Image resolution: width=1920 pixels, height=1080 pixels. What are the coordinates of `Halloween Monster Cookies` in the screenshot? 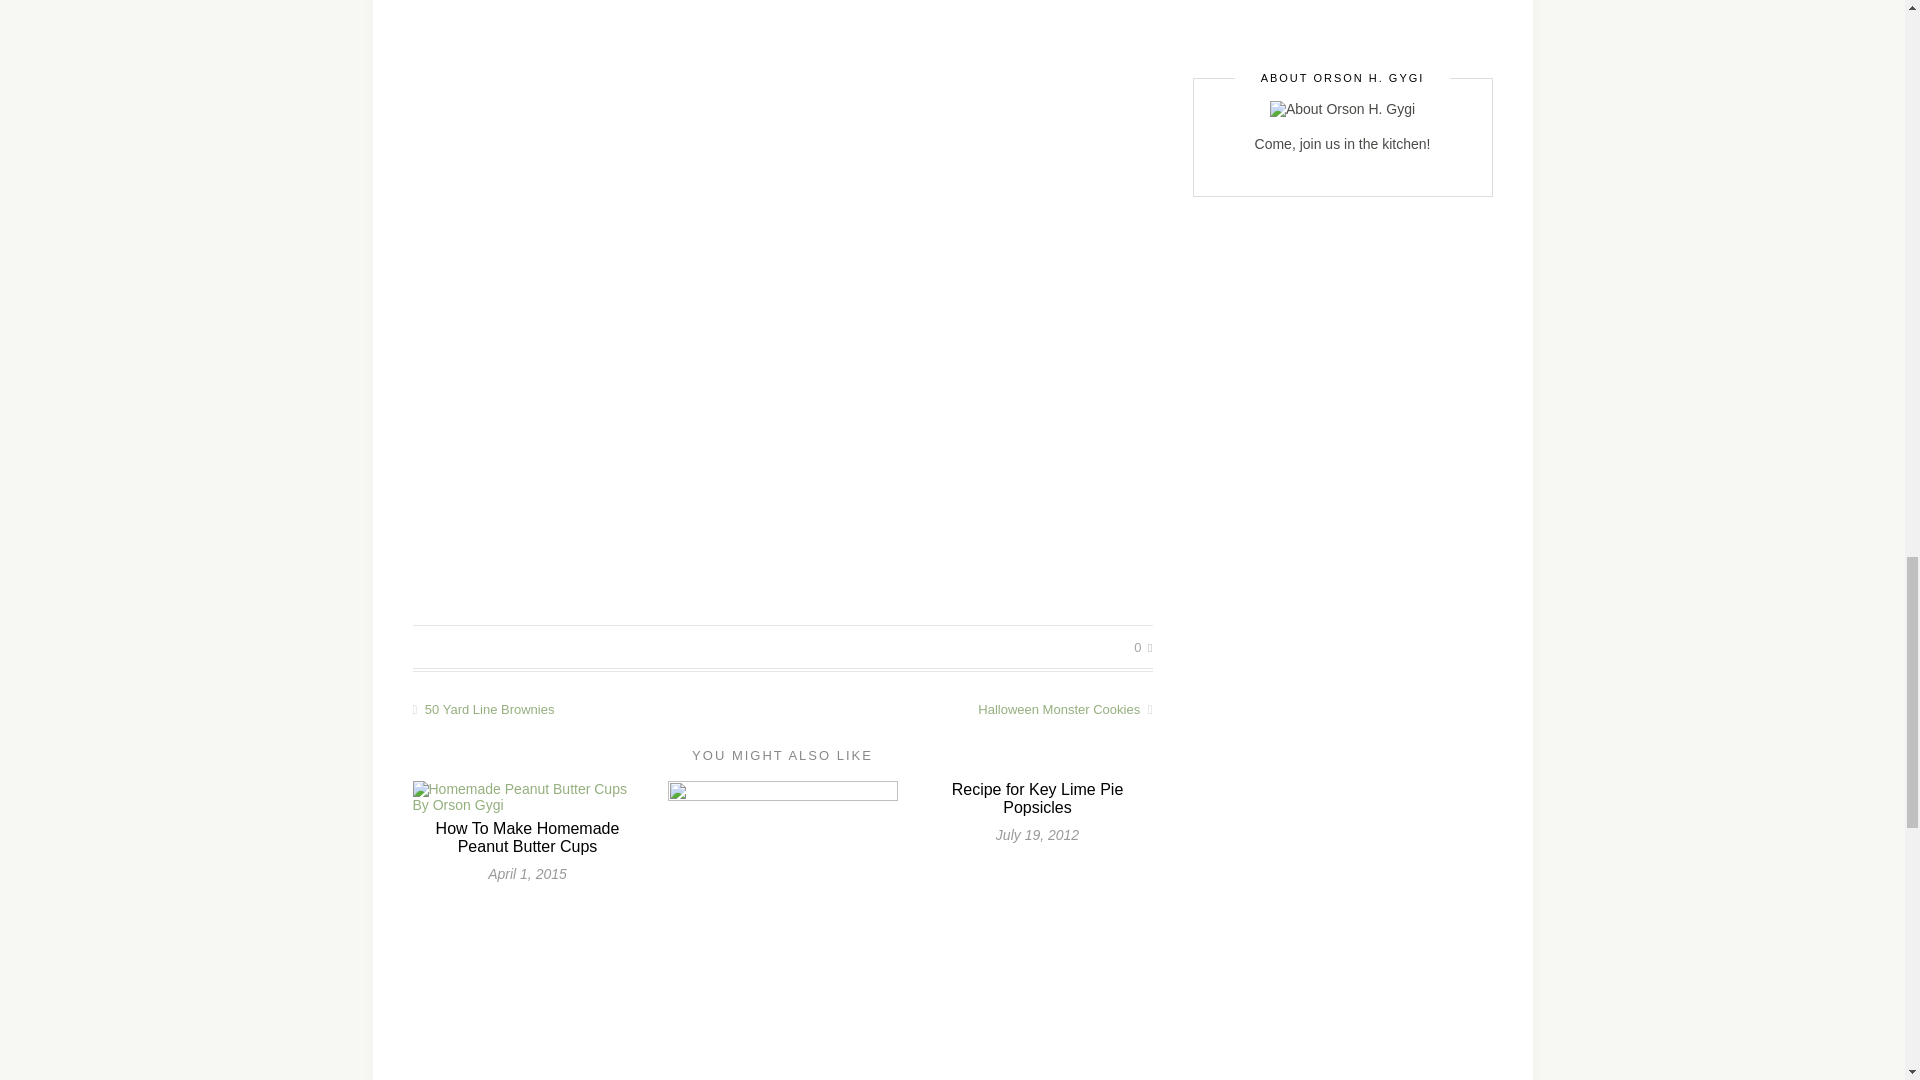 It's located at (966, 710).